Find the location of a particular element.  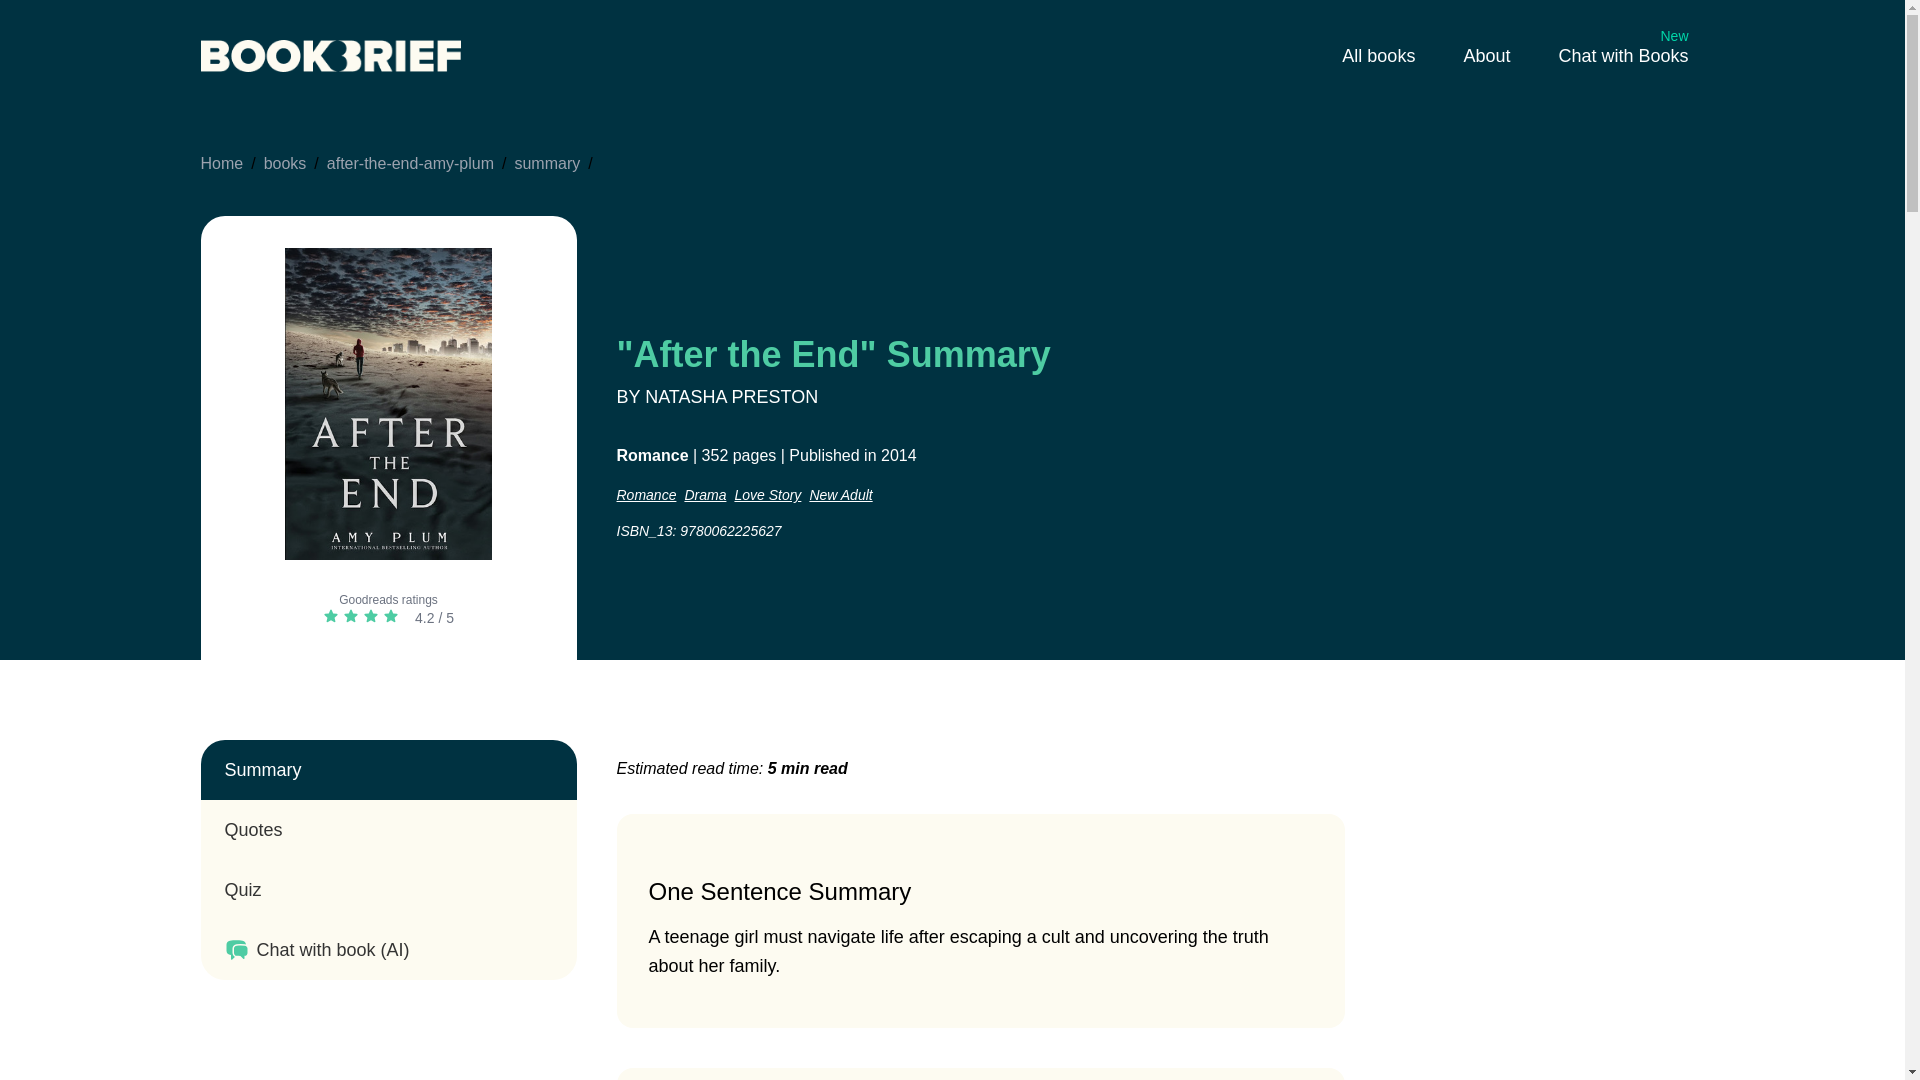

Quotes is located at coordinates (731, 396).